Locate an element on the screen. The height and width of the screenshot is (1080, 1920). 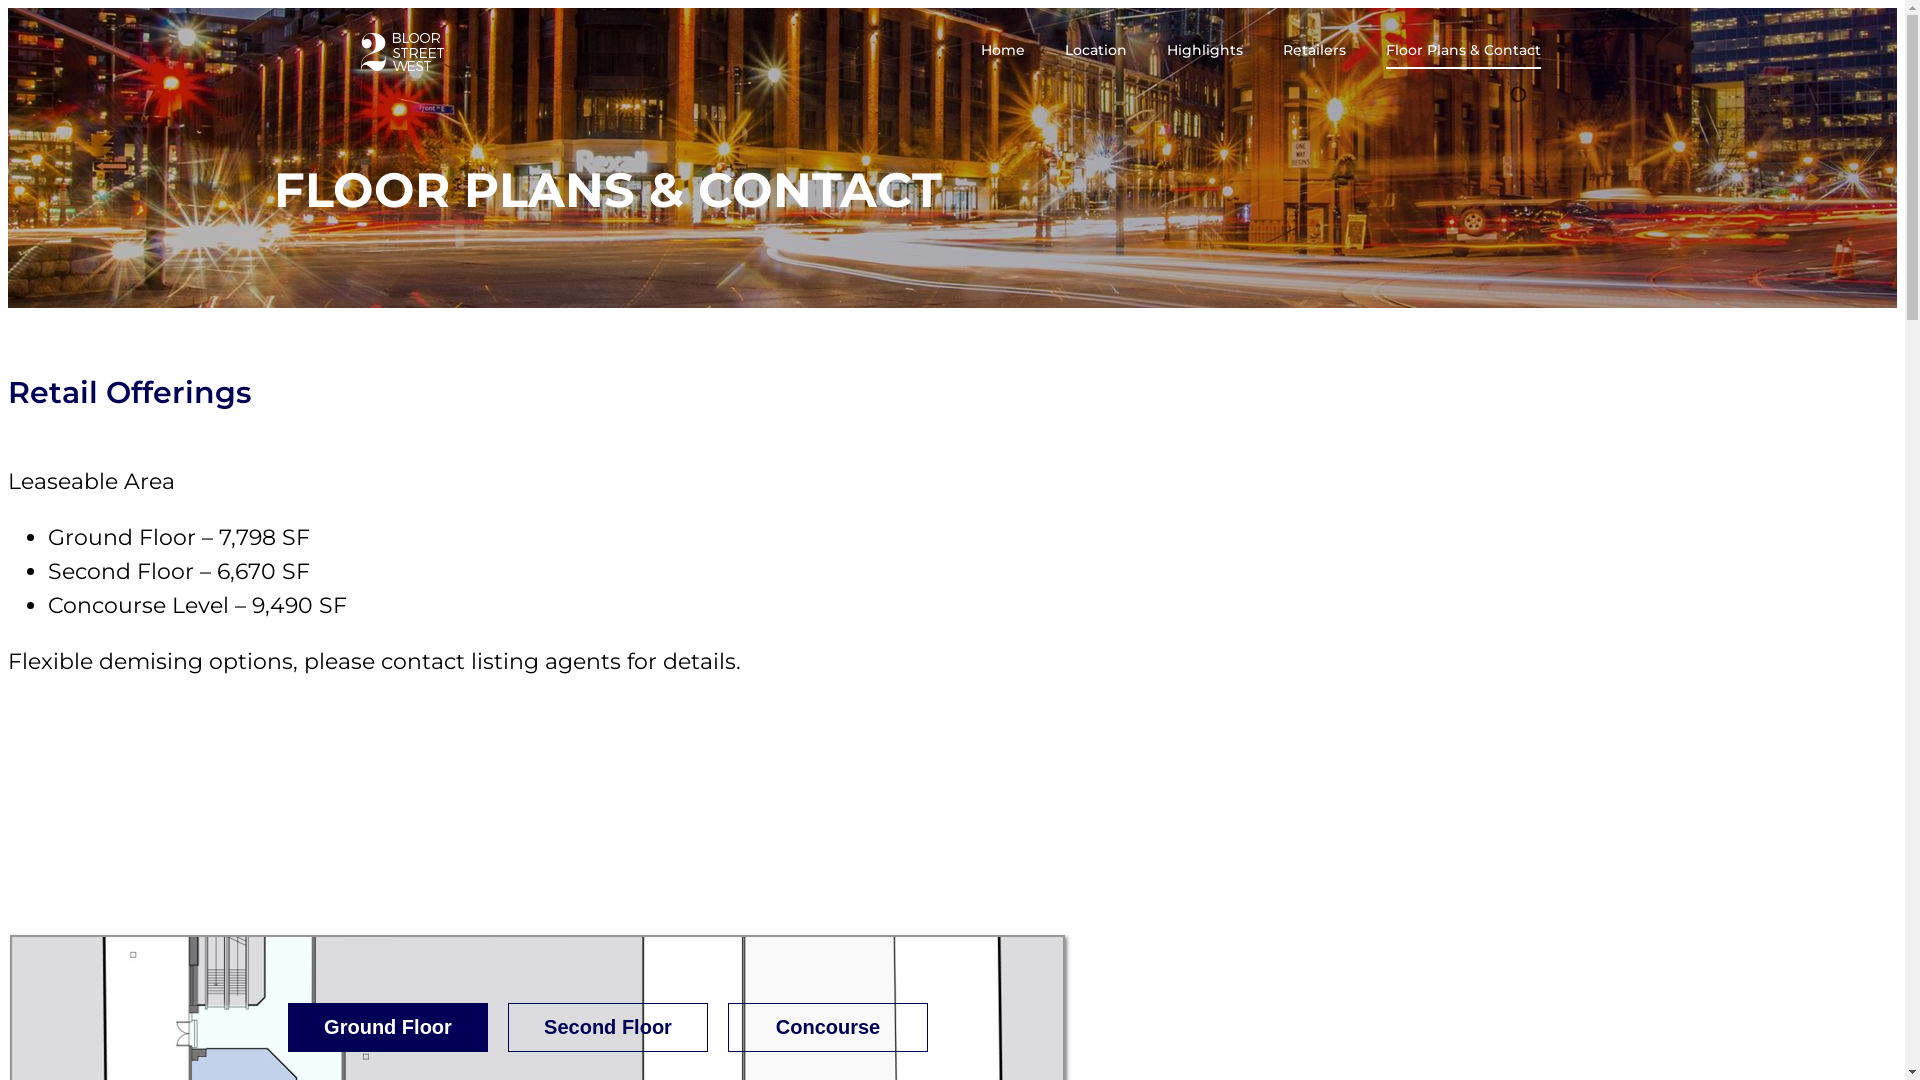
Floor Plans & Contact is located at coordinates (1464, 55).